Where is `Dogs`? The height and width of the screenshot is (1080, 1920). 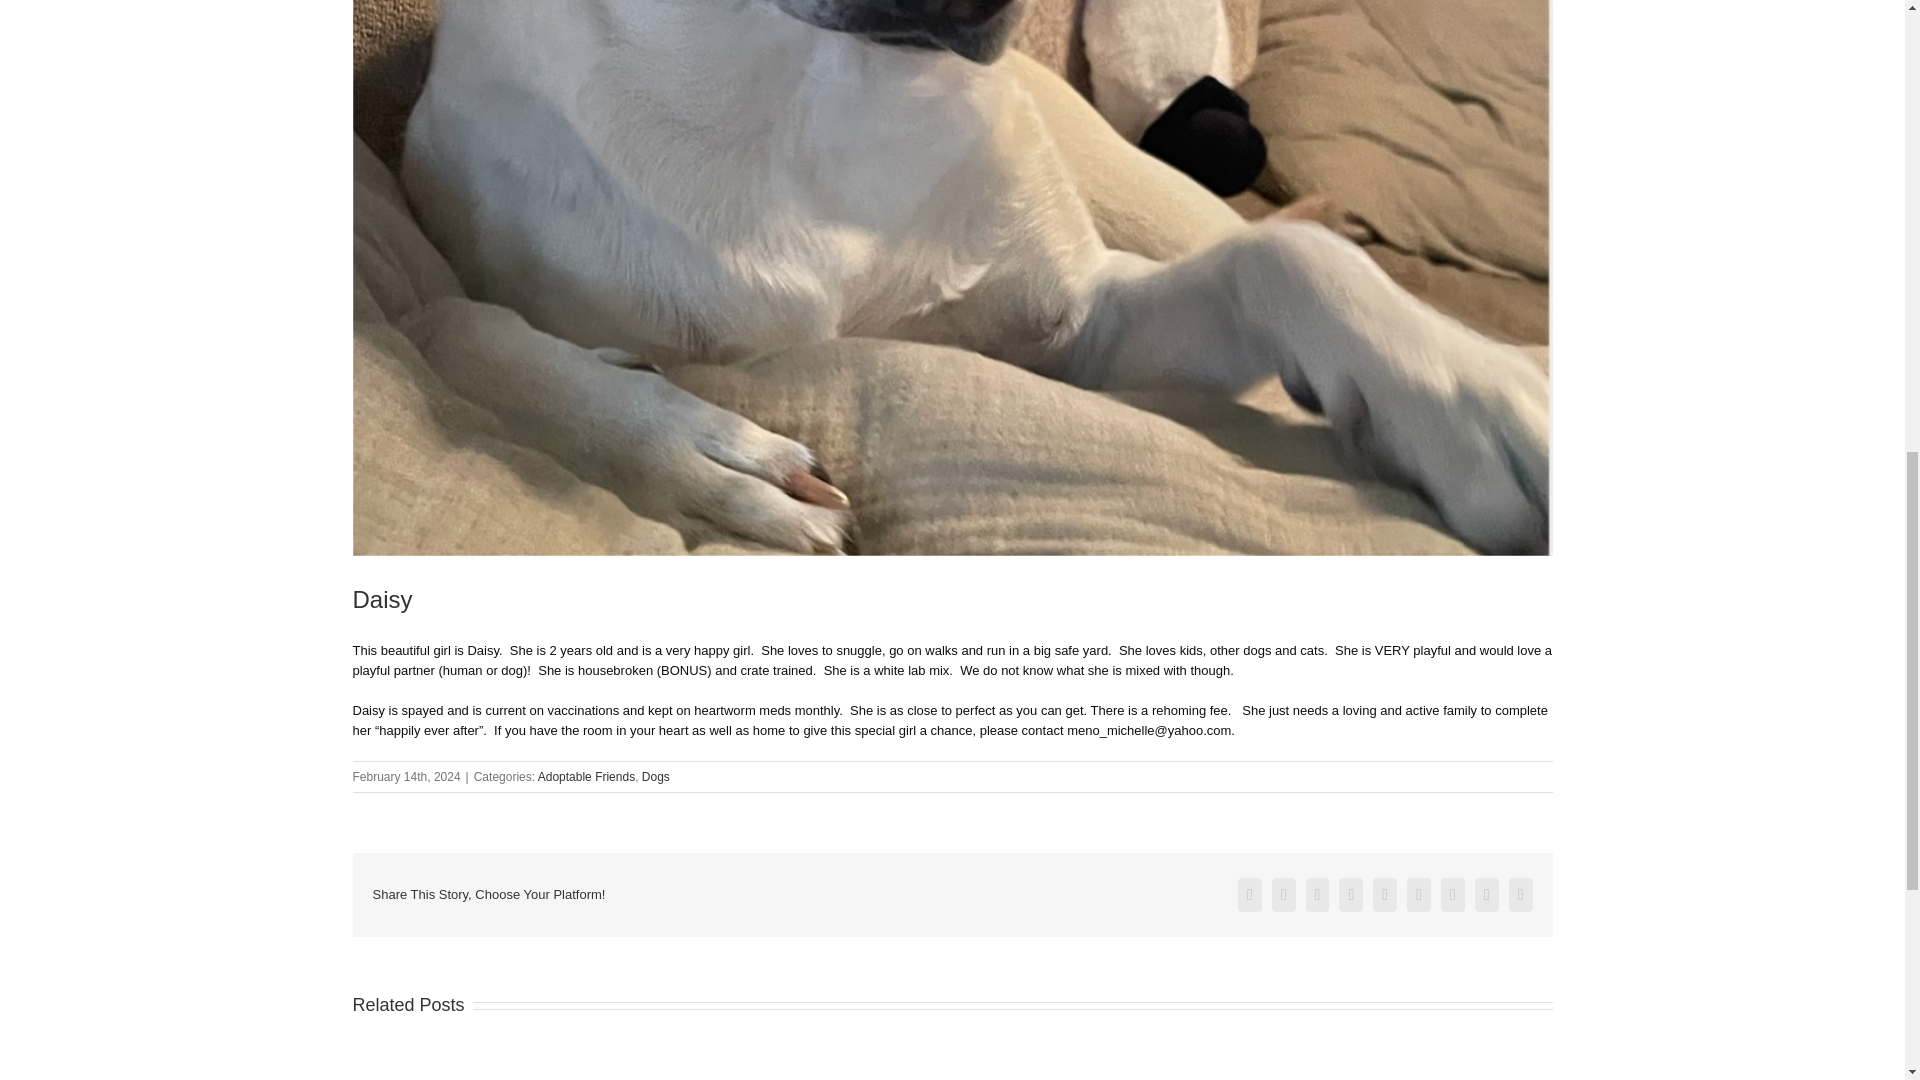
Dogs is located at coordinates (656, 777).